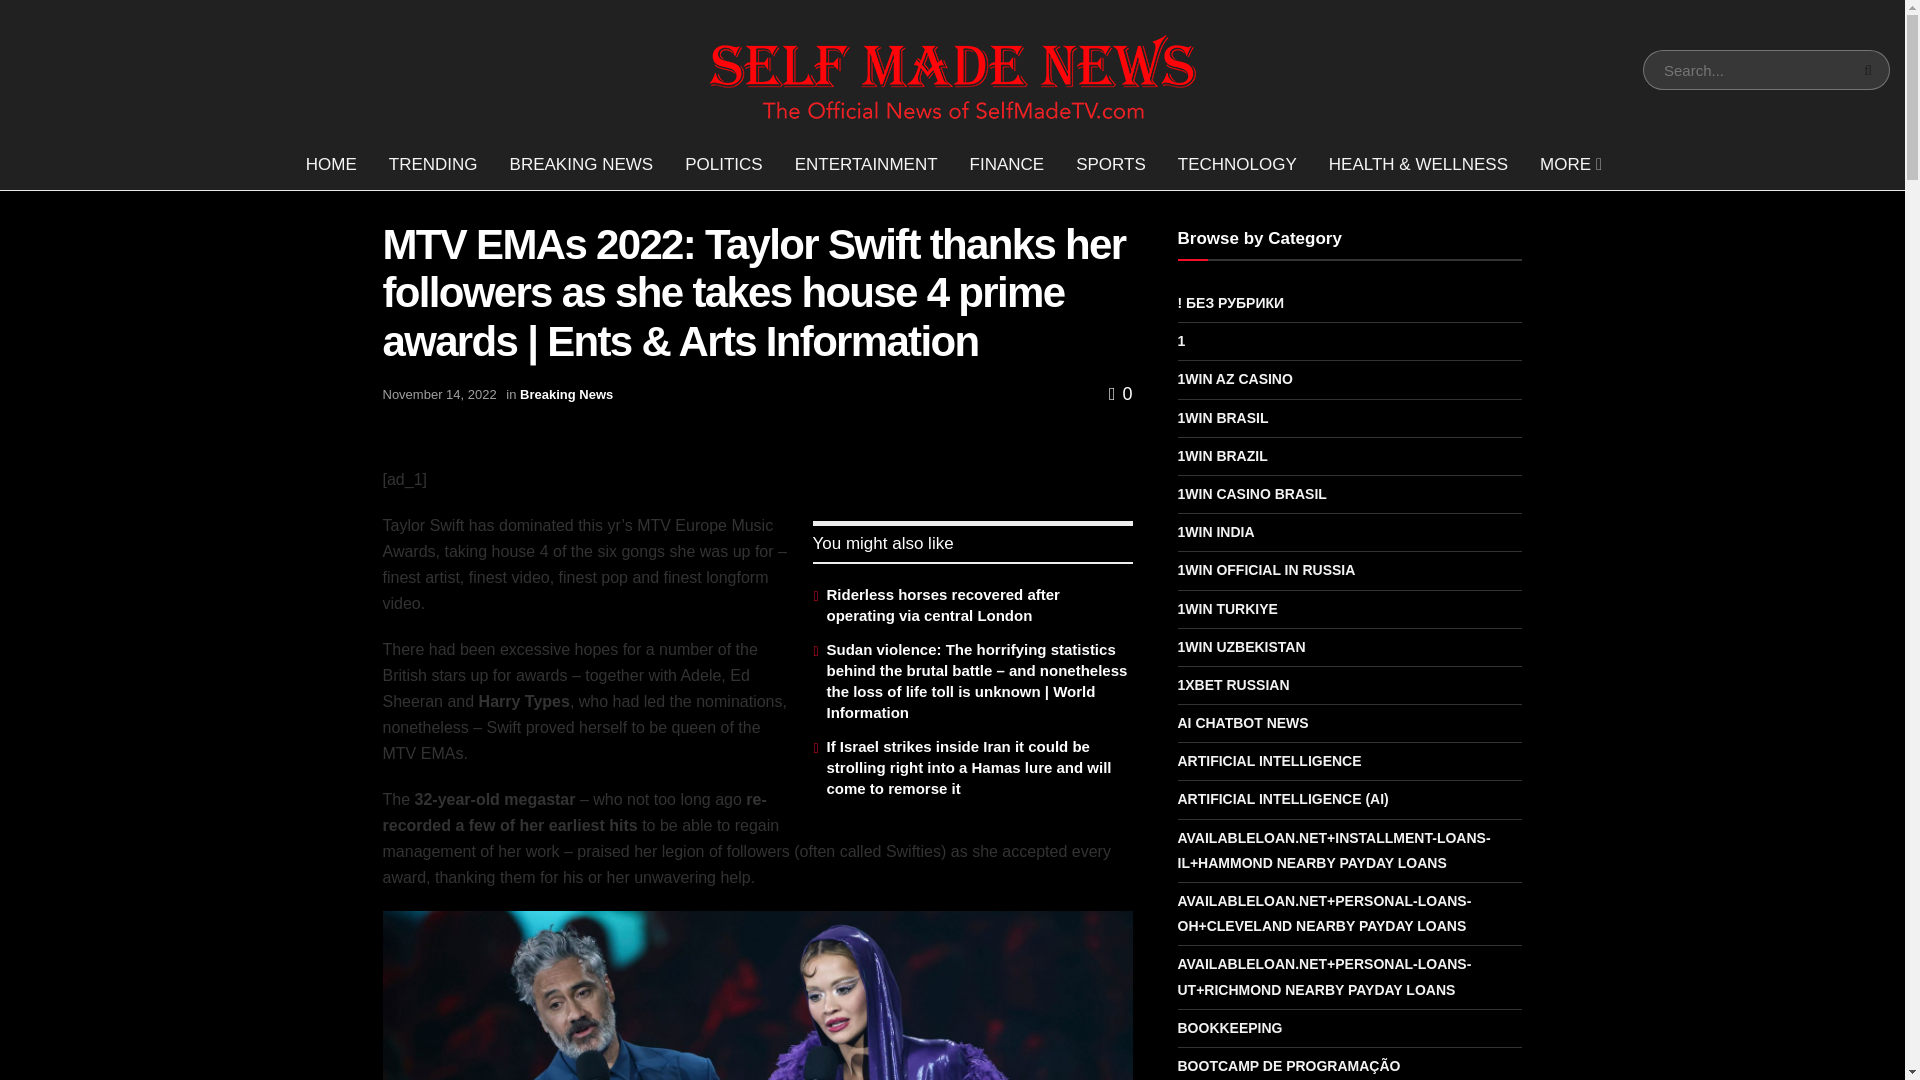 The width and height of the screenshot is (1920, 1080). Describe the element at coordinates (1237, 165) in the screenshot. I see `TECHNOLOGY` at that location.